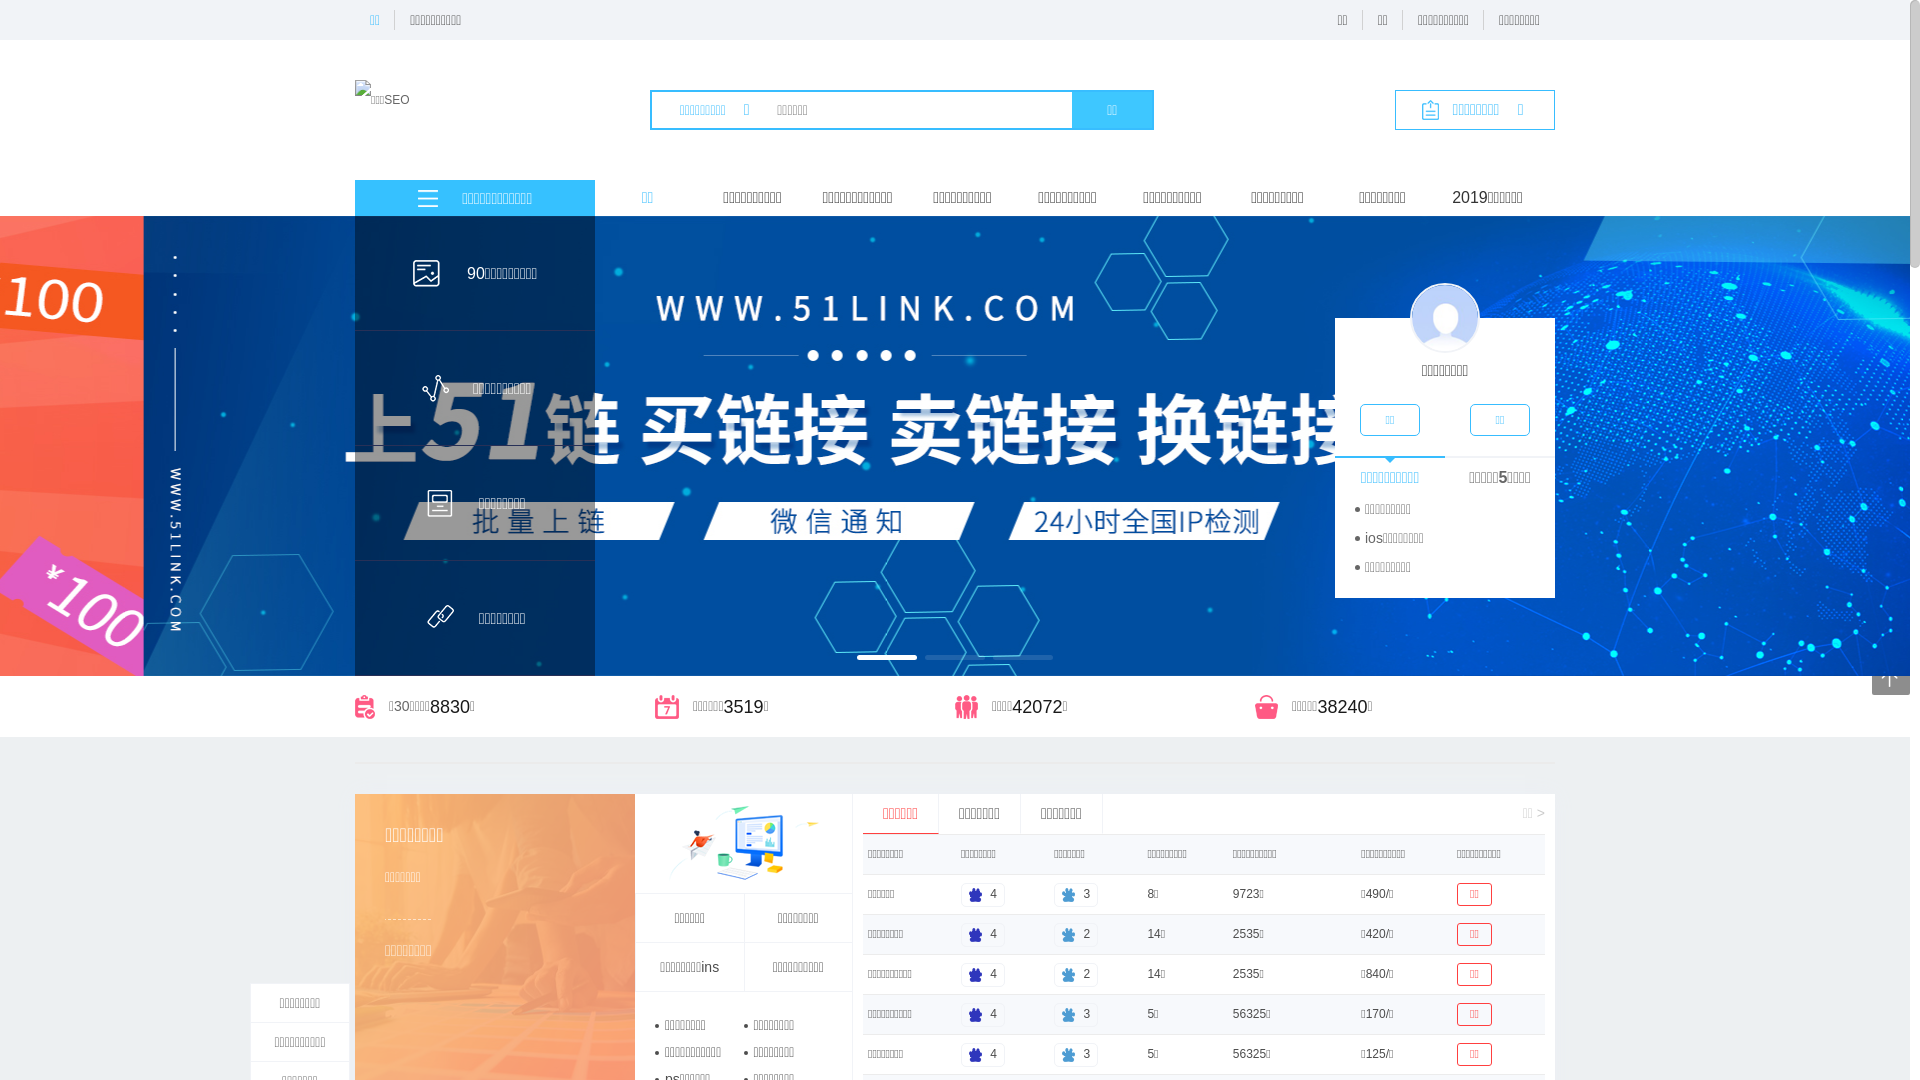 This screenshot has width=1920, height=1080. Describe the element at coordinates (983, 894) in the screenshot. I see `4` at that location.